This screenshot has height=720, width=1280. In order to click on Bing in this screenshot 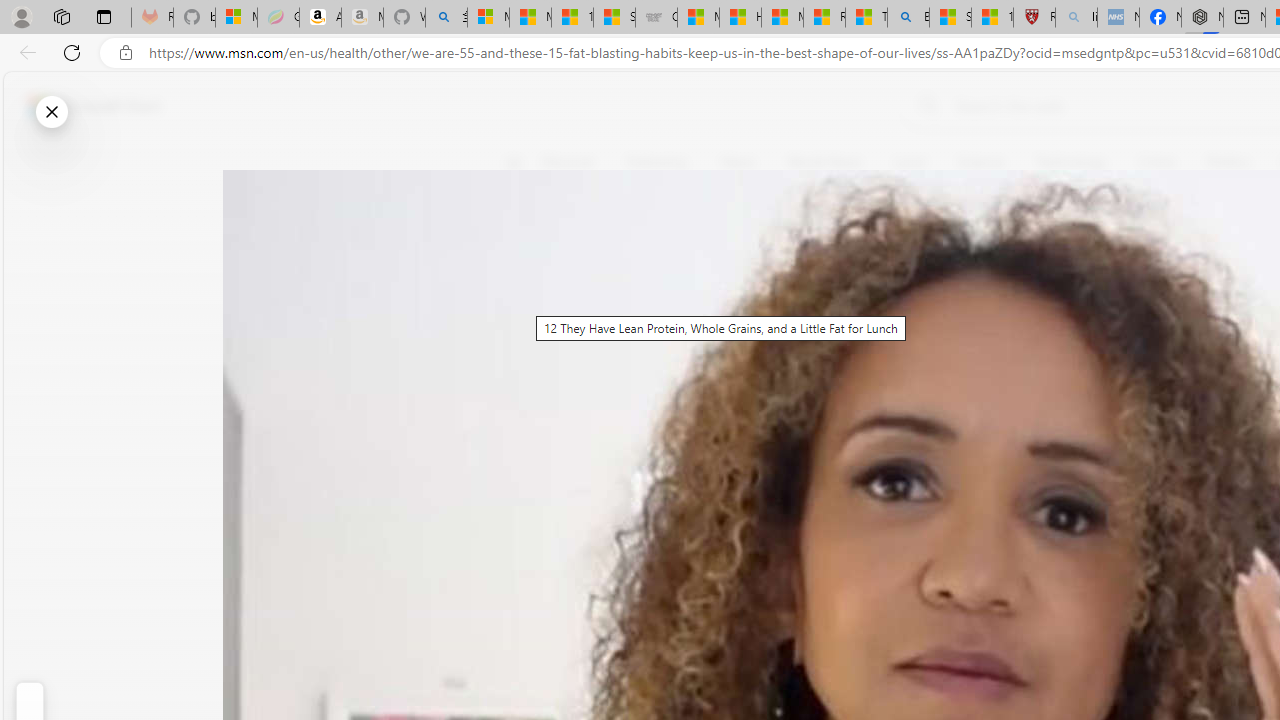, I will do `click(908, 18)`.